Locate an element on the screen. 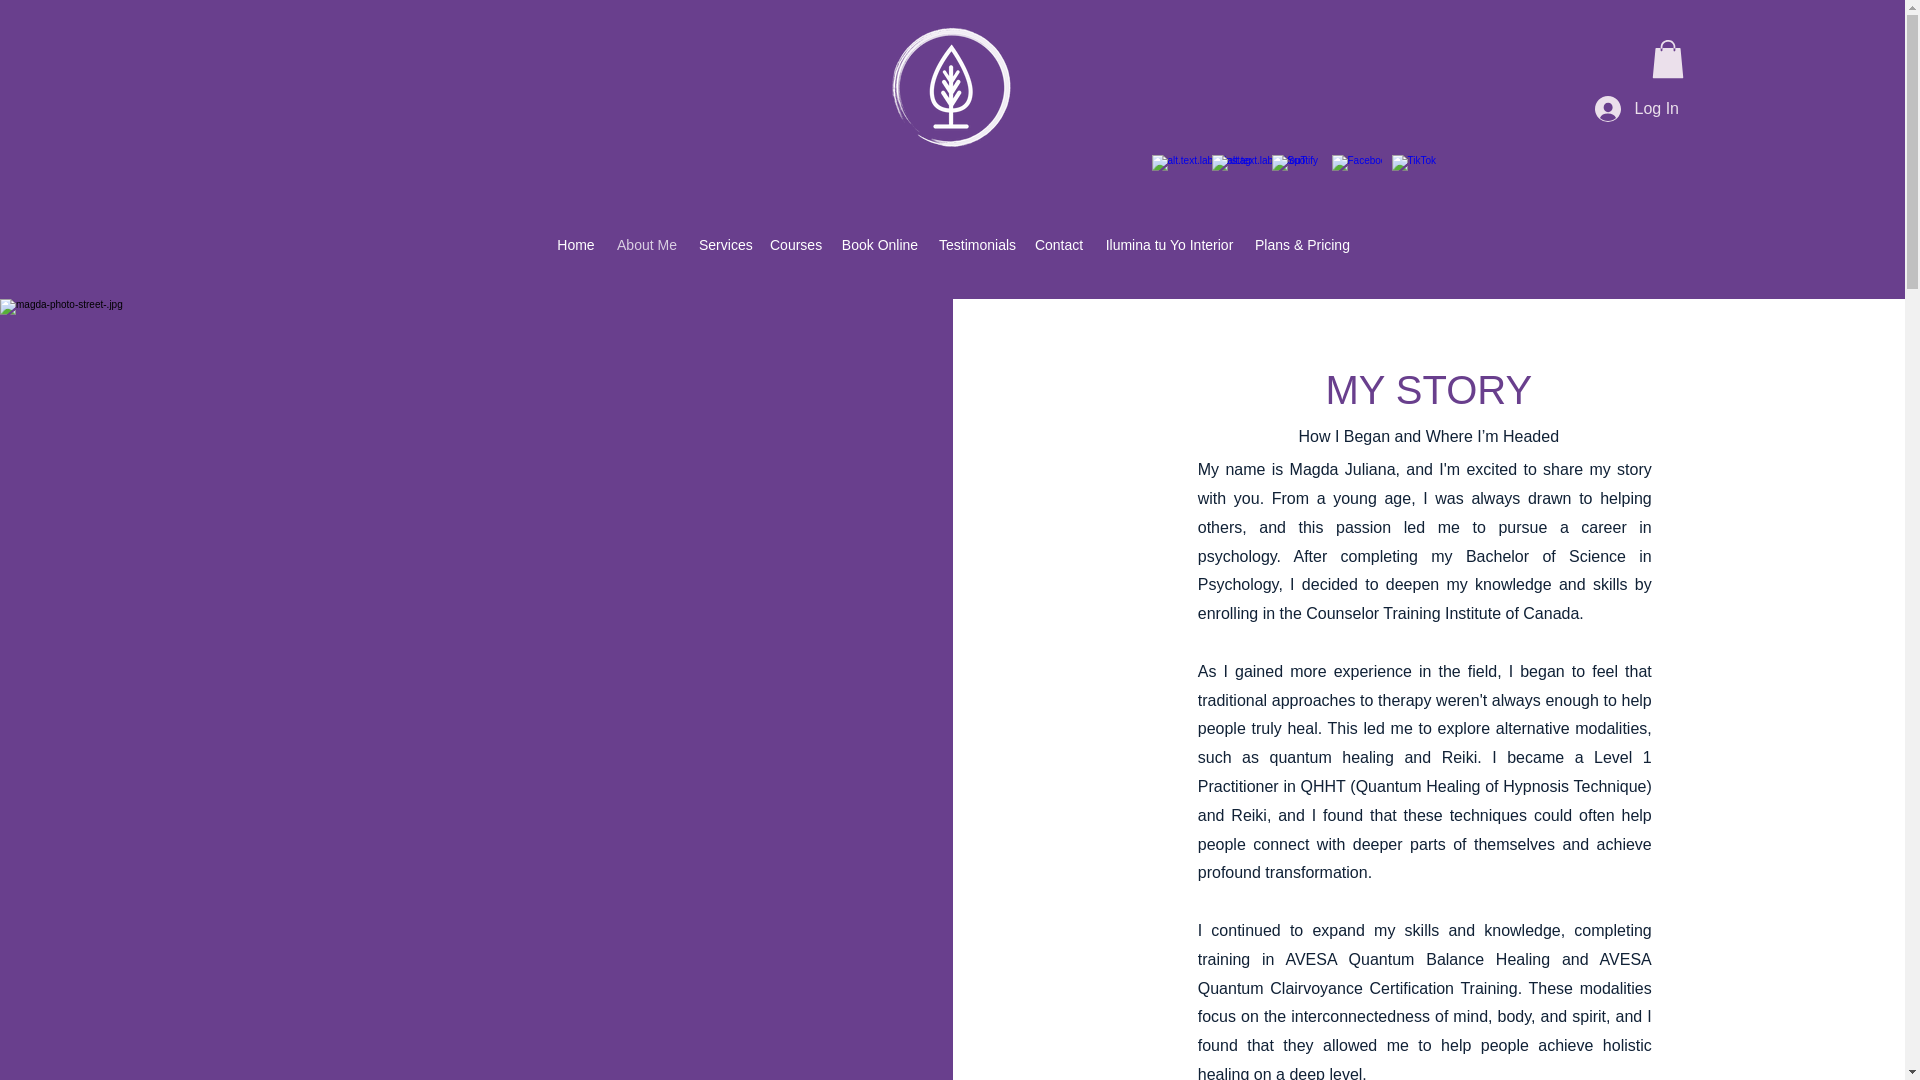  About Me is located at coordinates (646, 244).